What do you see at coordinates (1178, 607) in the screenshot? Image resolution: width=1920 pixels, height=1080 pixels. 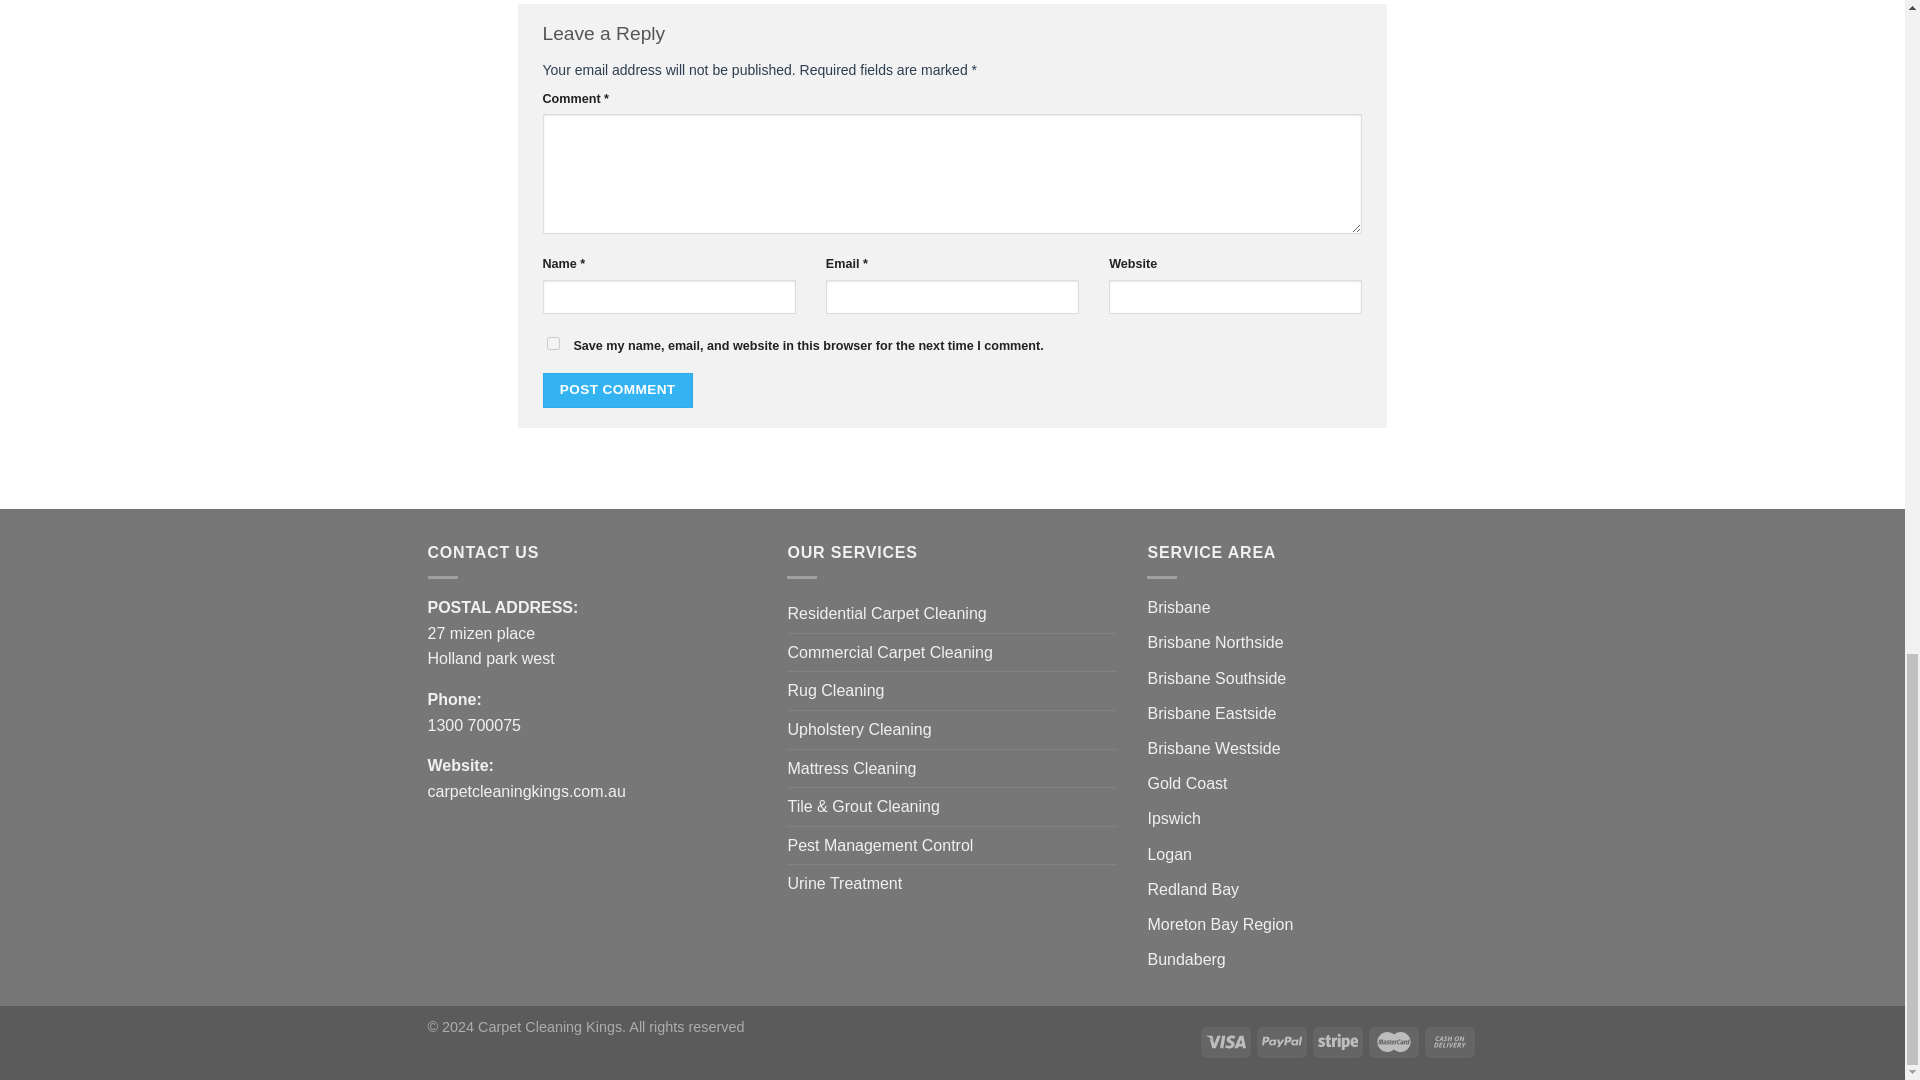 I see `Brisbane` at bounding box center [1178, 607].